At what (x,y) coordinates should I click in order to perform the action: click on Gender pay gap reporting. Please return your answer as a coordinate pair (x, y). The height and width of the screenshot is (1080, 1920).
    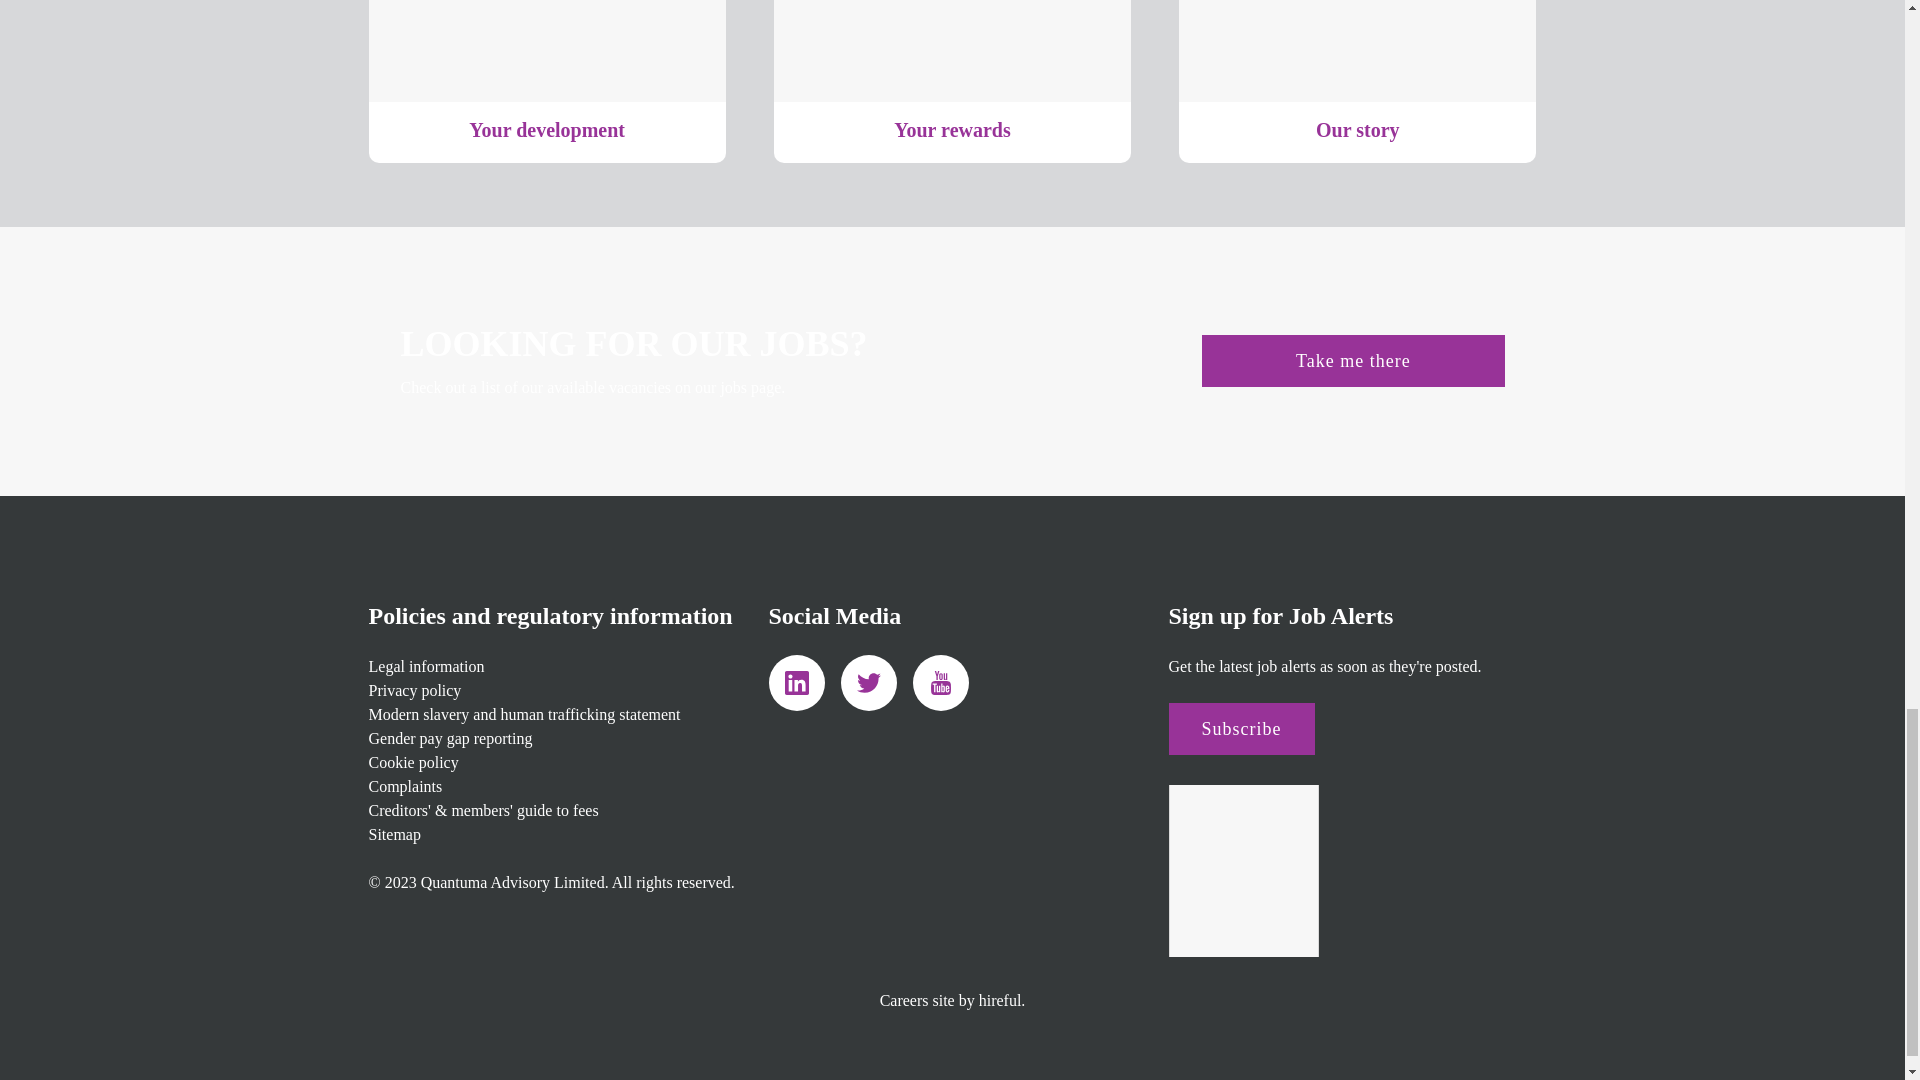
    Looking at the image, I should click on (450, 738).